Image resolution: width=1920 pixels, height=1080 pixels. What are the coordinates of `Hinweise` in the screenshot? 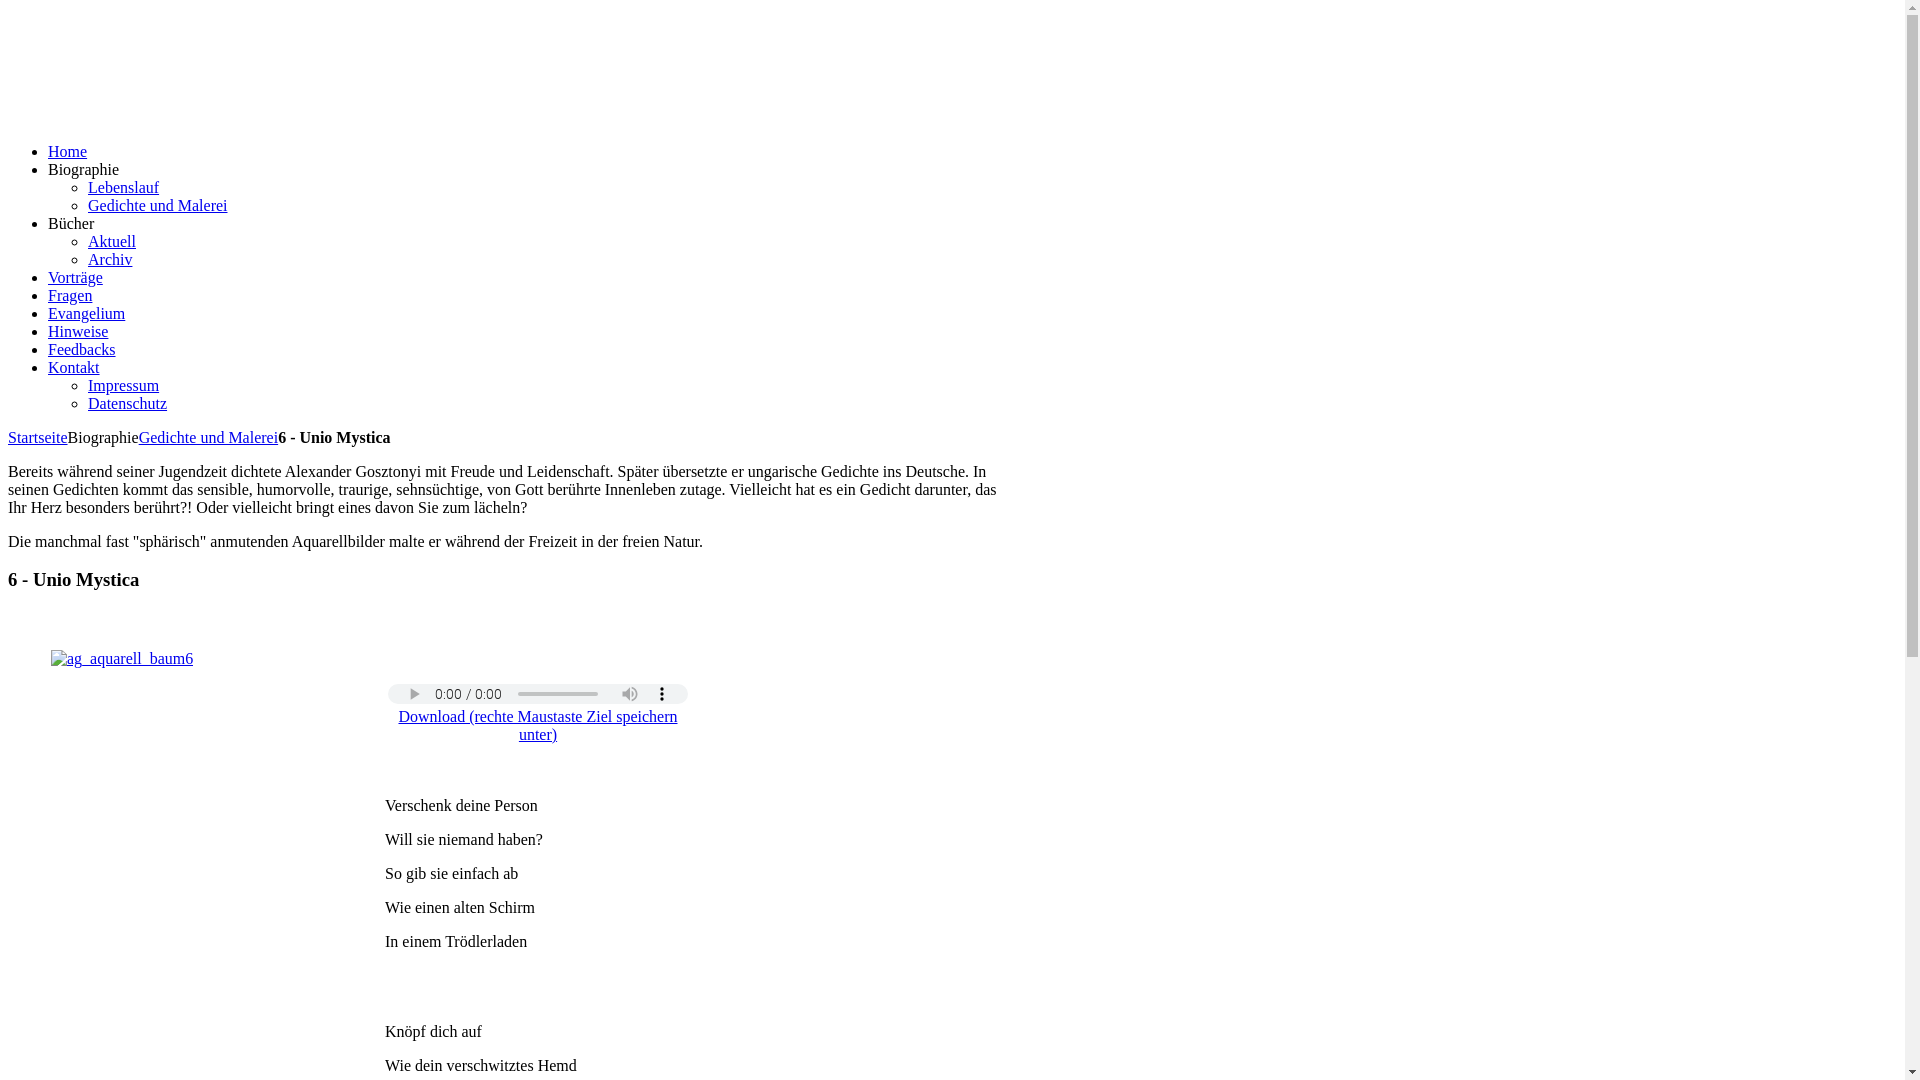 It's located at (78, 332).